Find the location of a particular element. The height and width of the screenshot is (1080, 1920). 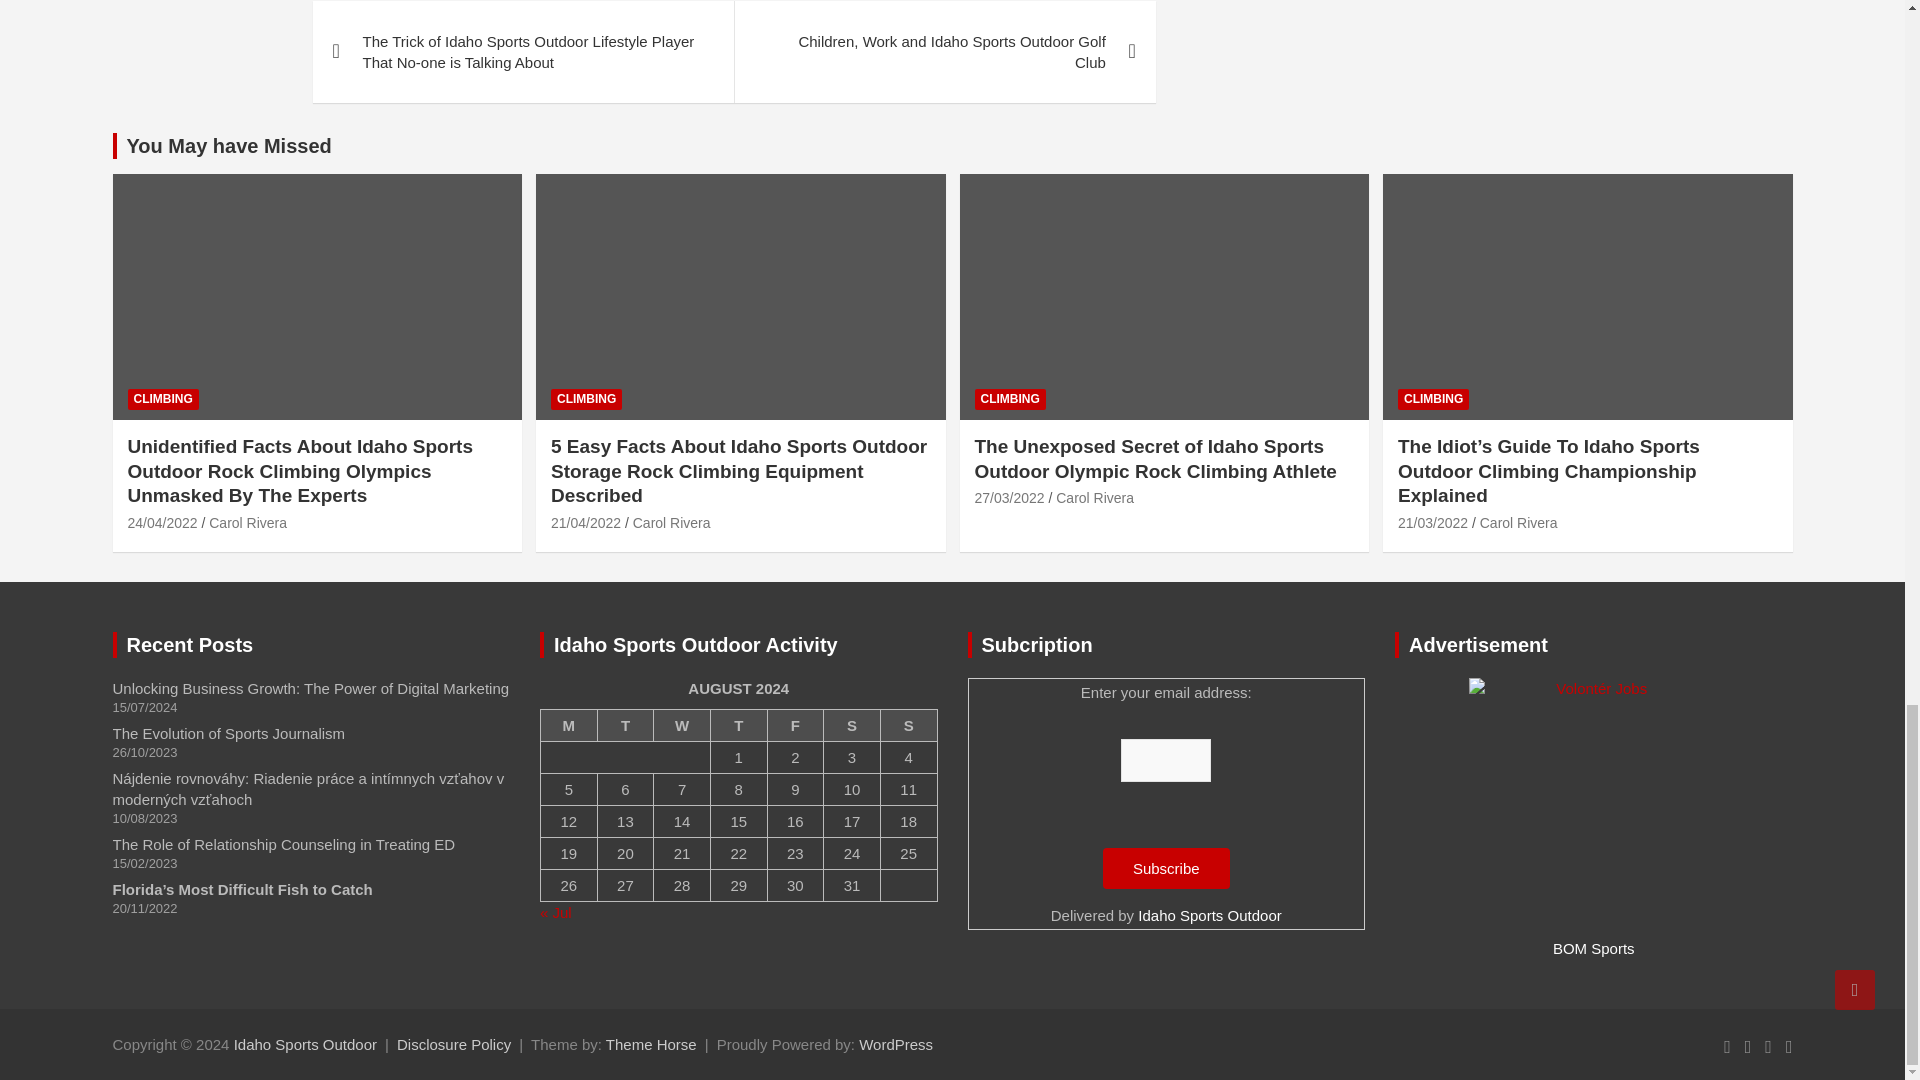

Children, Work and Idaho Sports Outdoor Golf Club is located at coordinates (944, 52).